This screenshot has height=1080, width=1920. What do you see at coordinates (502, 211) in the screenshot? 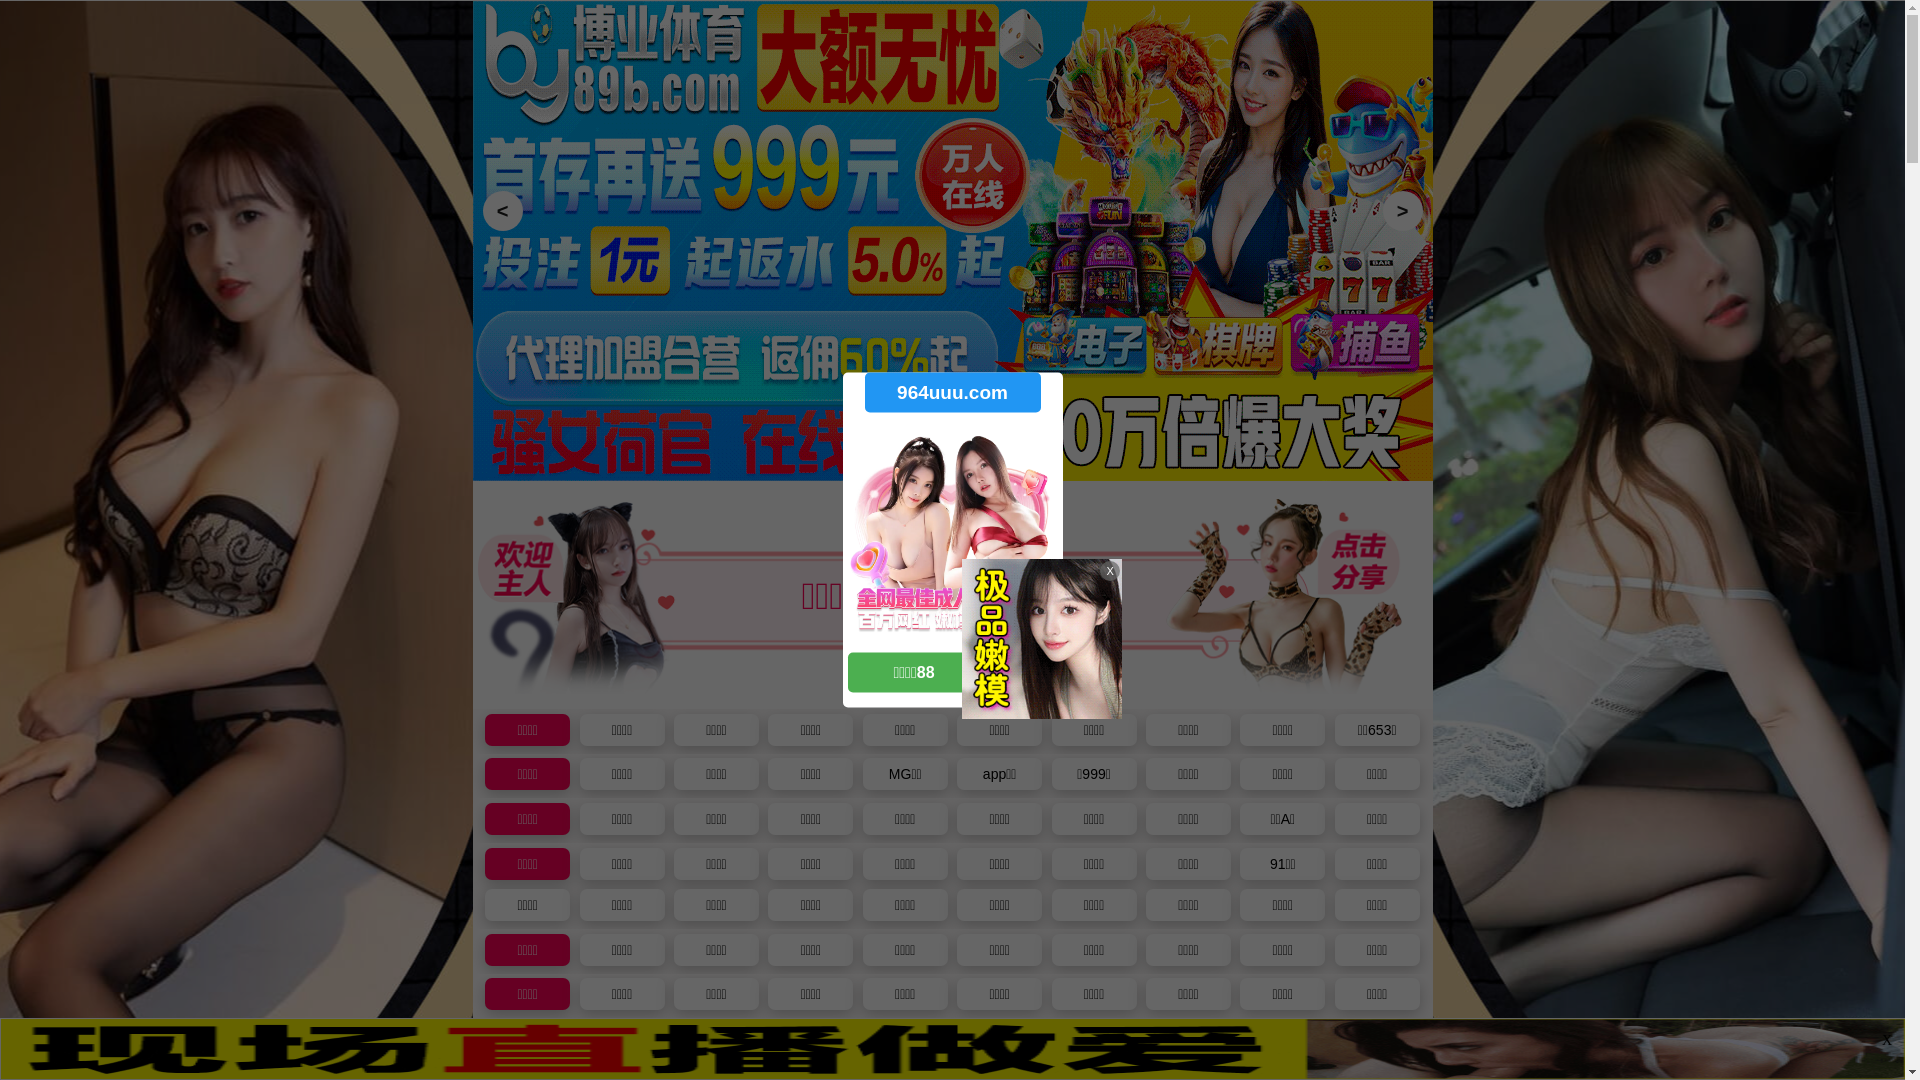
I see `<` at bounding box center [502, 211].